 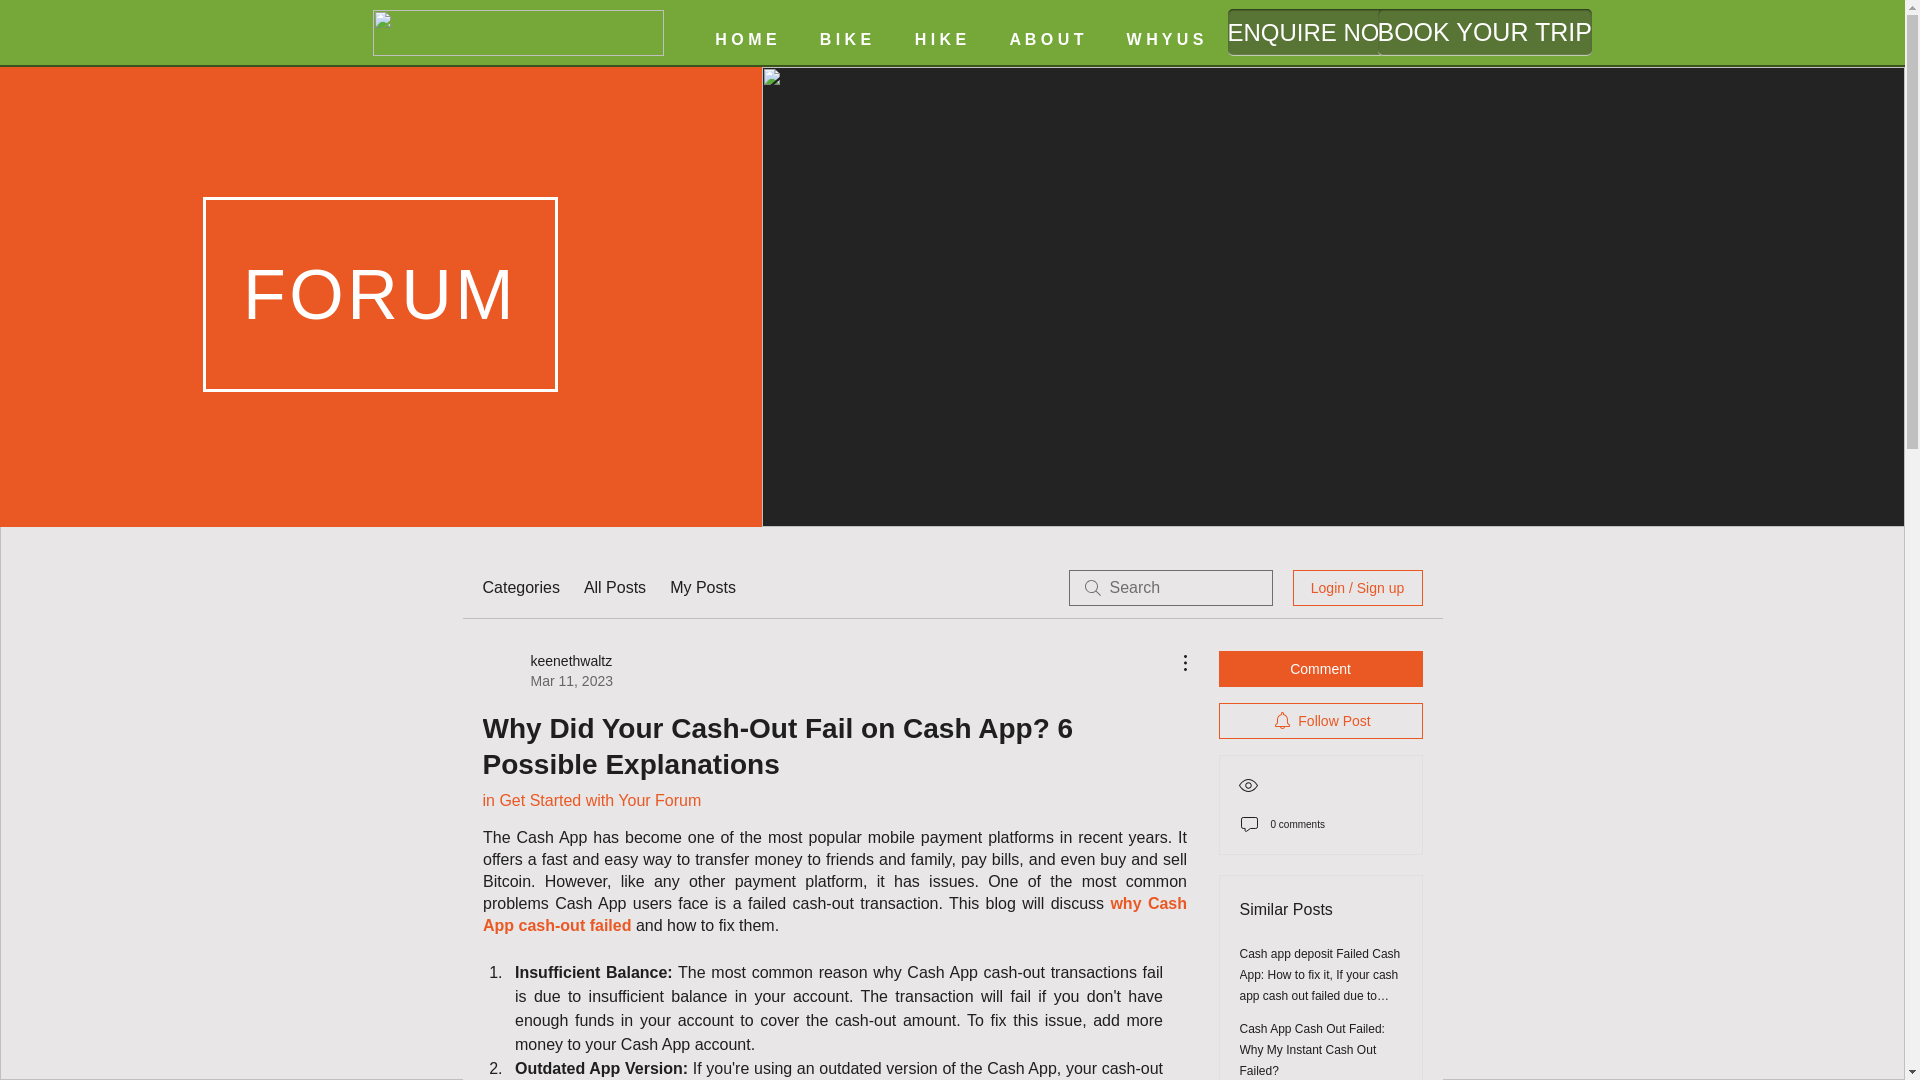 I want to click on in Get Started with Your Forum, so click(x=590, y=800).